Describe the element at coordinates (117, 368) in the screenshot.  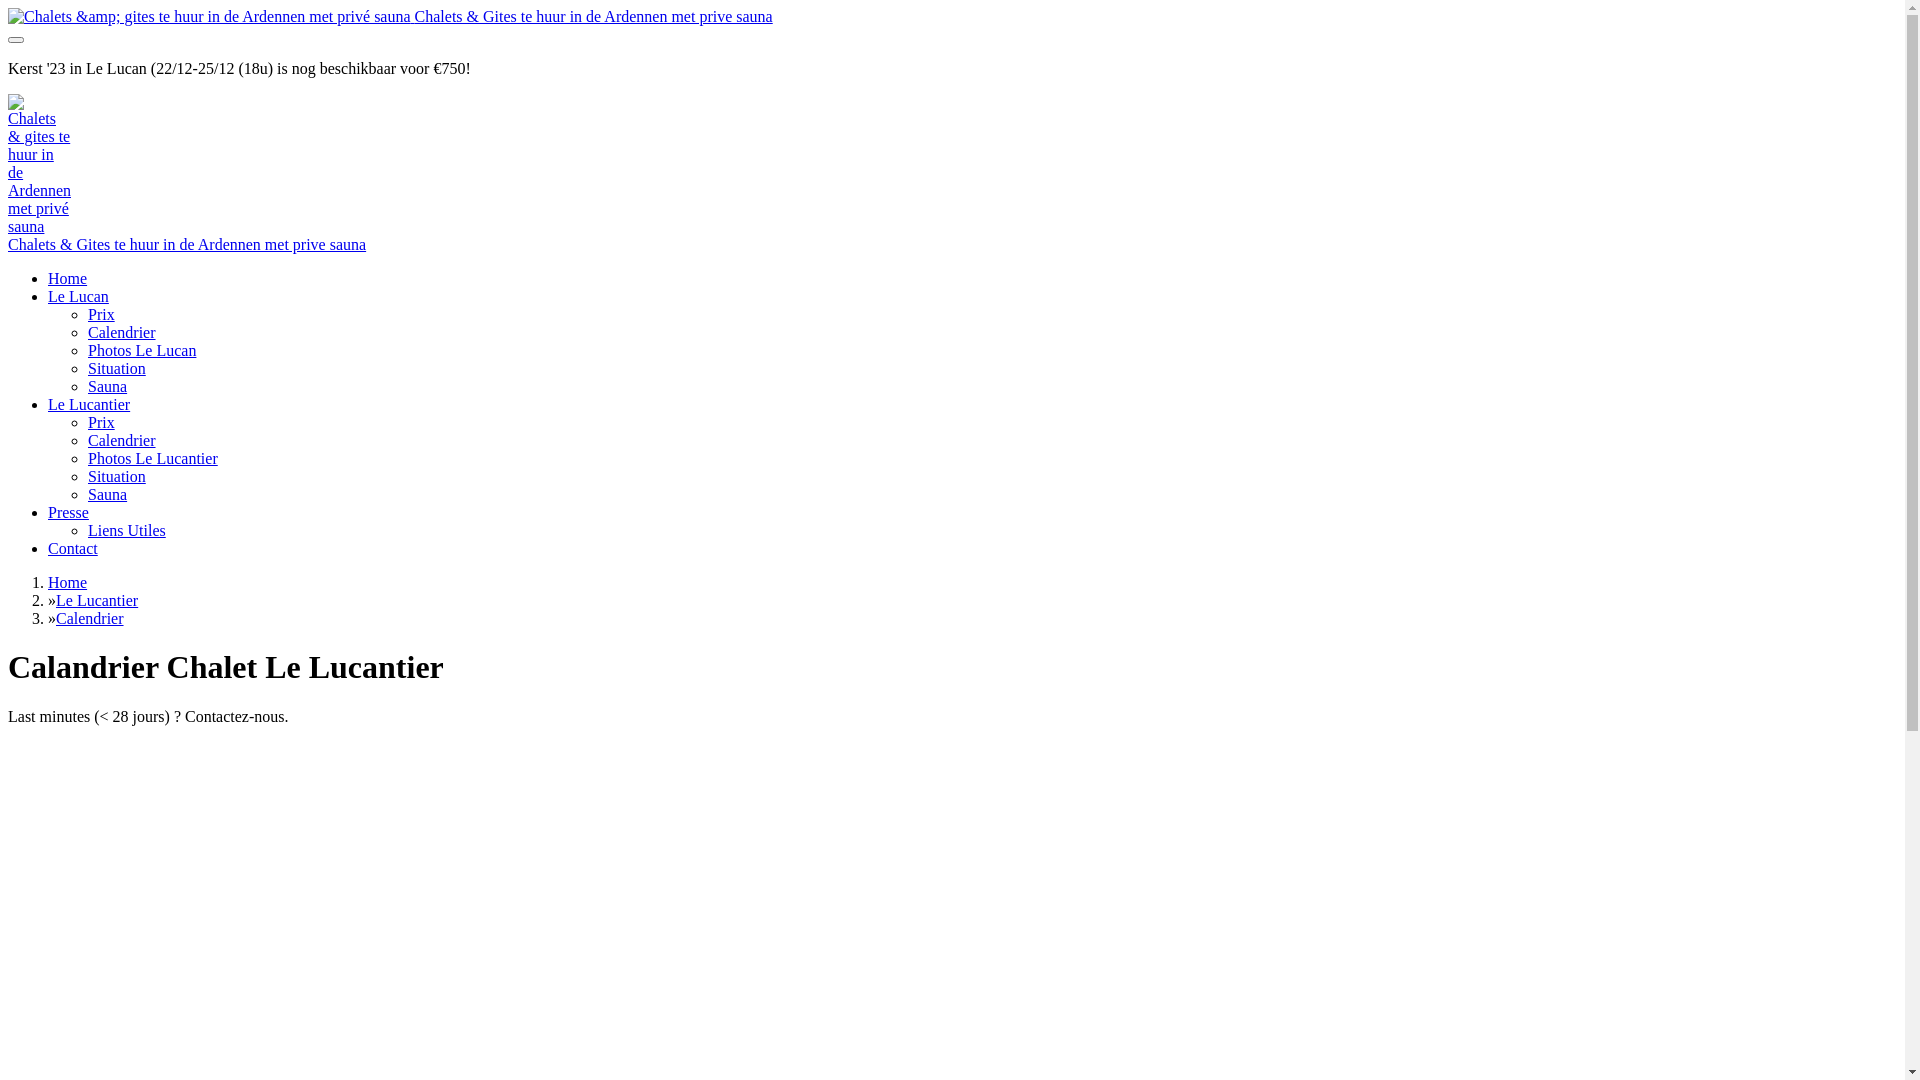
I see `Situation` at that location.